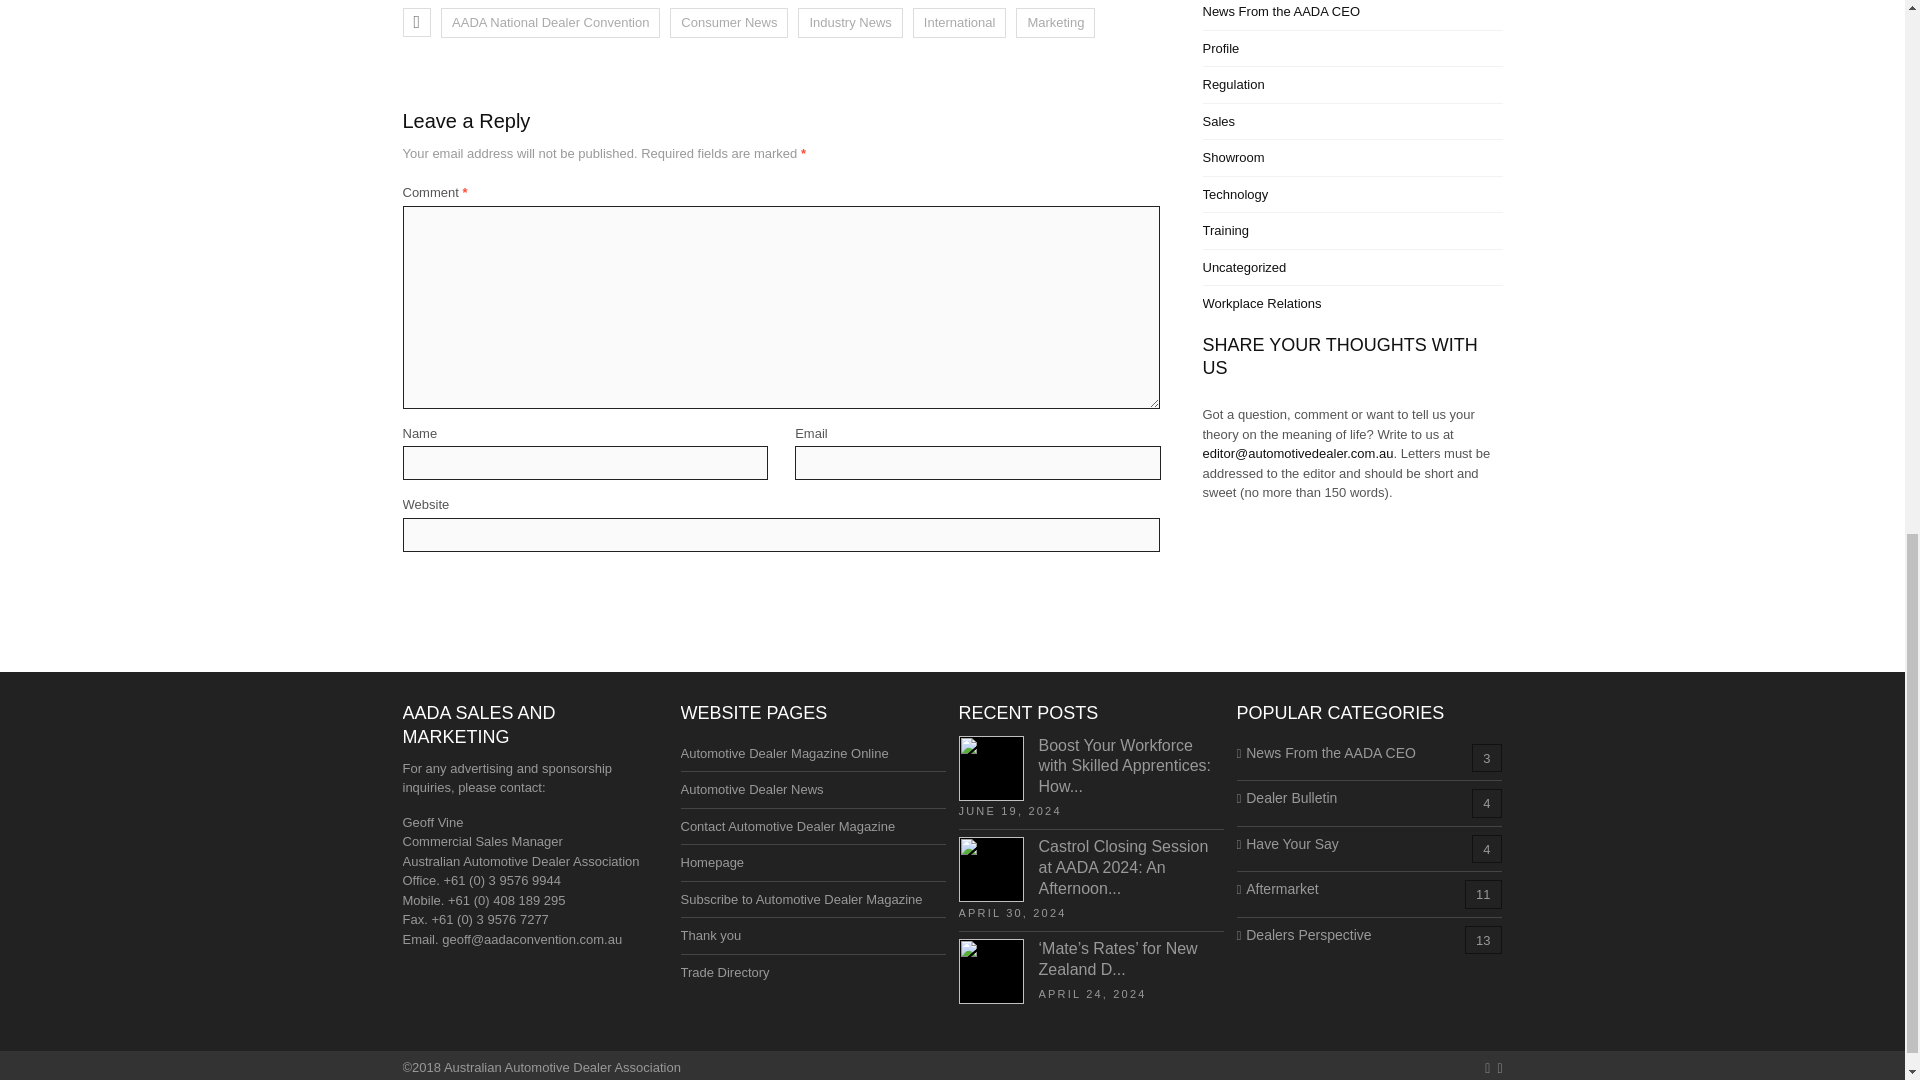  I want to click on Industry News, so click(850, 22).